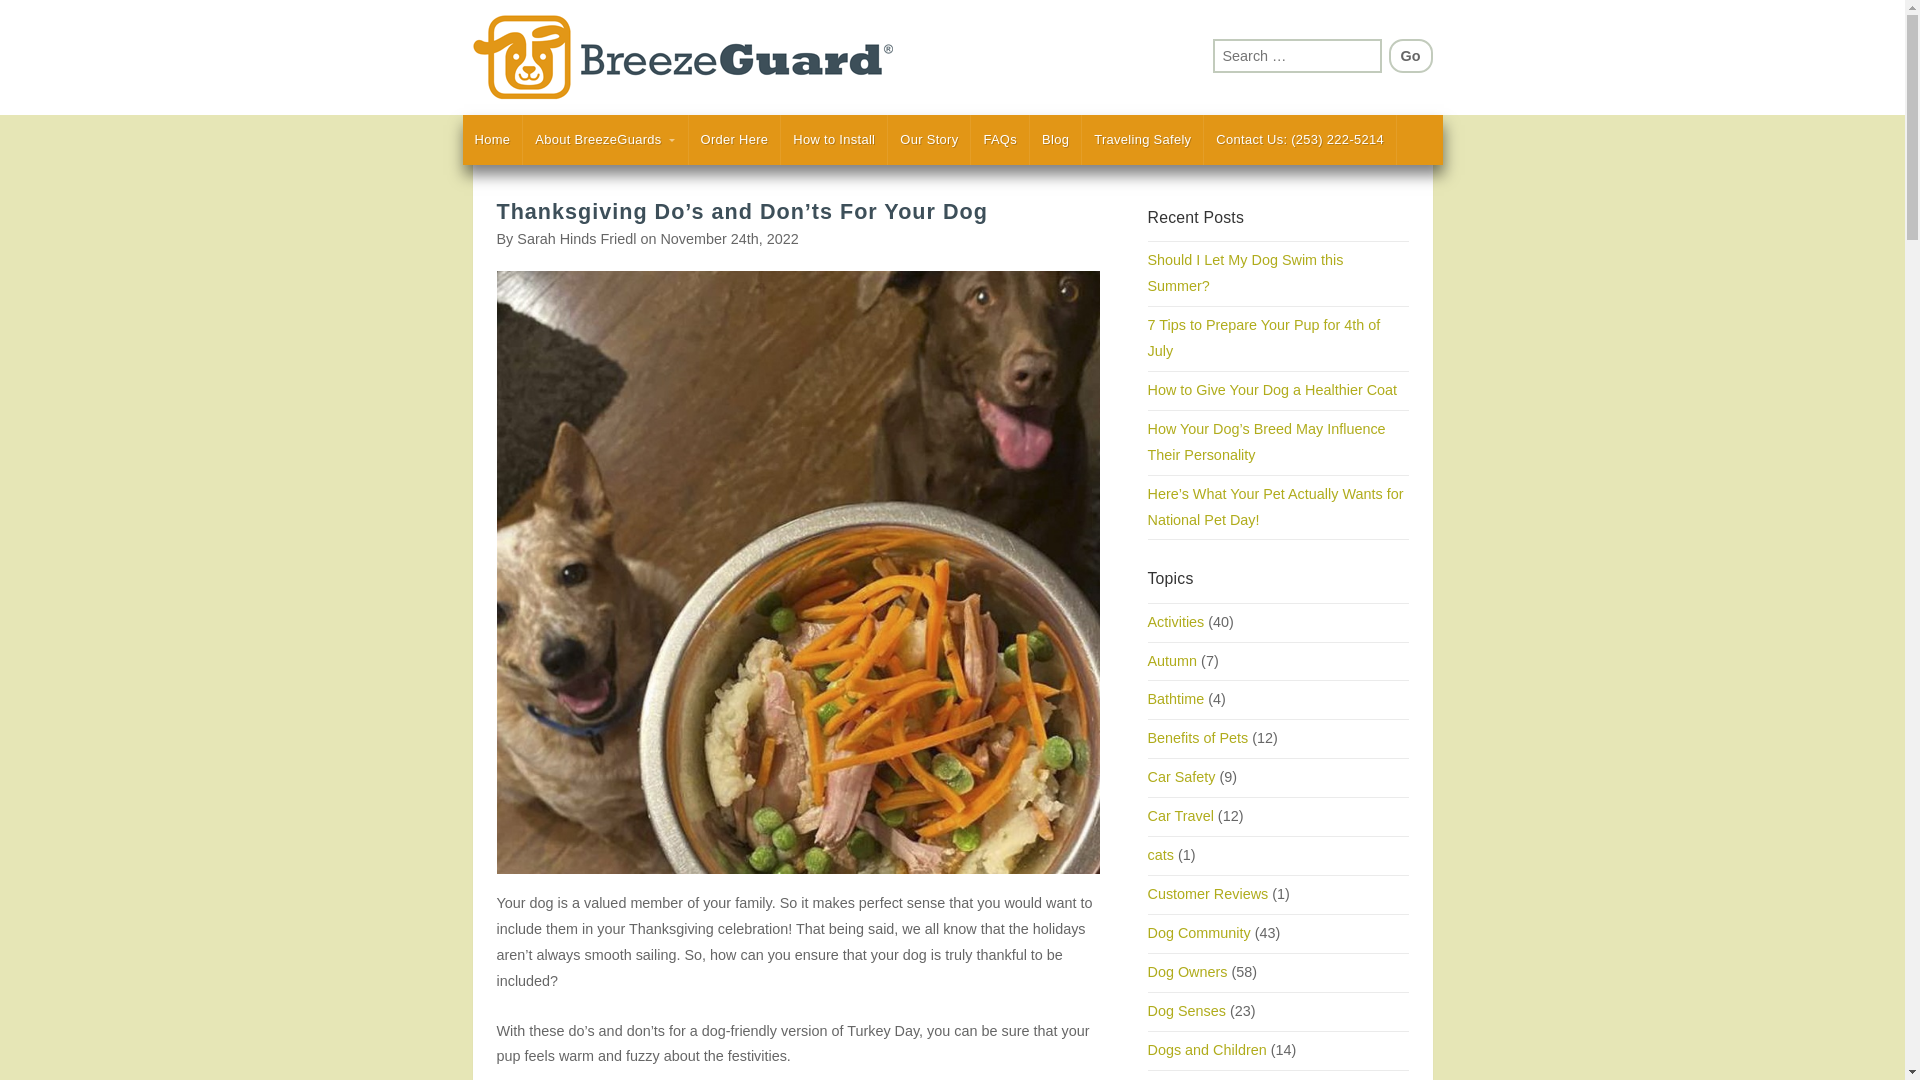  What do you see at coordinates (1173, 660) in the screenshot?
I see `Autumn` at bounding box center [1173, 660].